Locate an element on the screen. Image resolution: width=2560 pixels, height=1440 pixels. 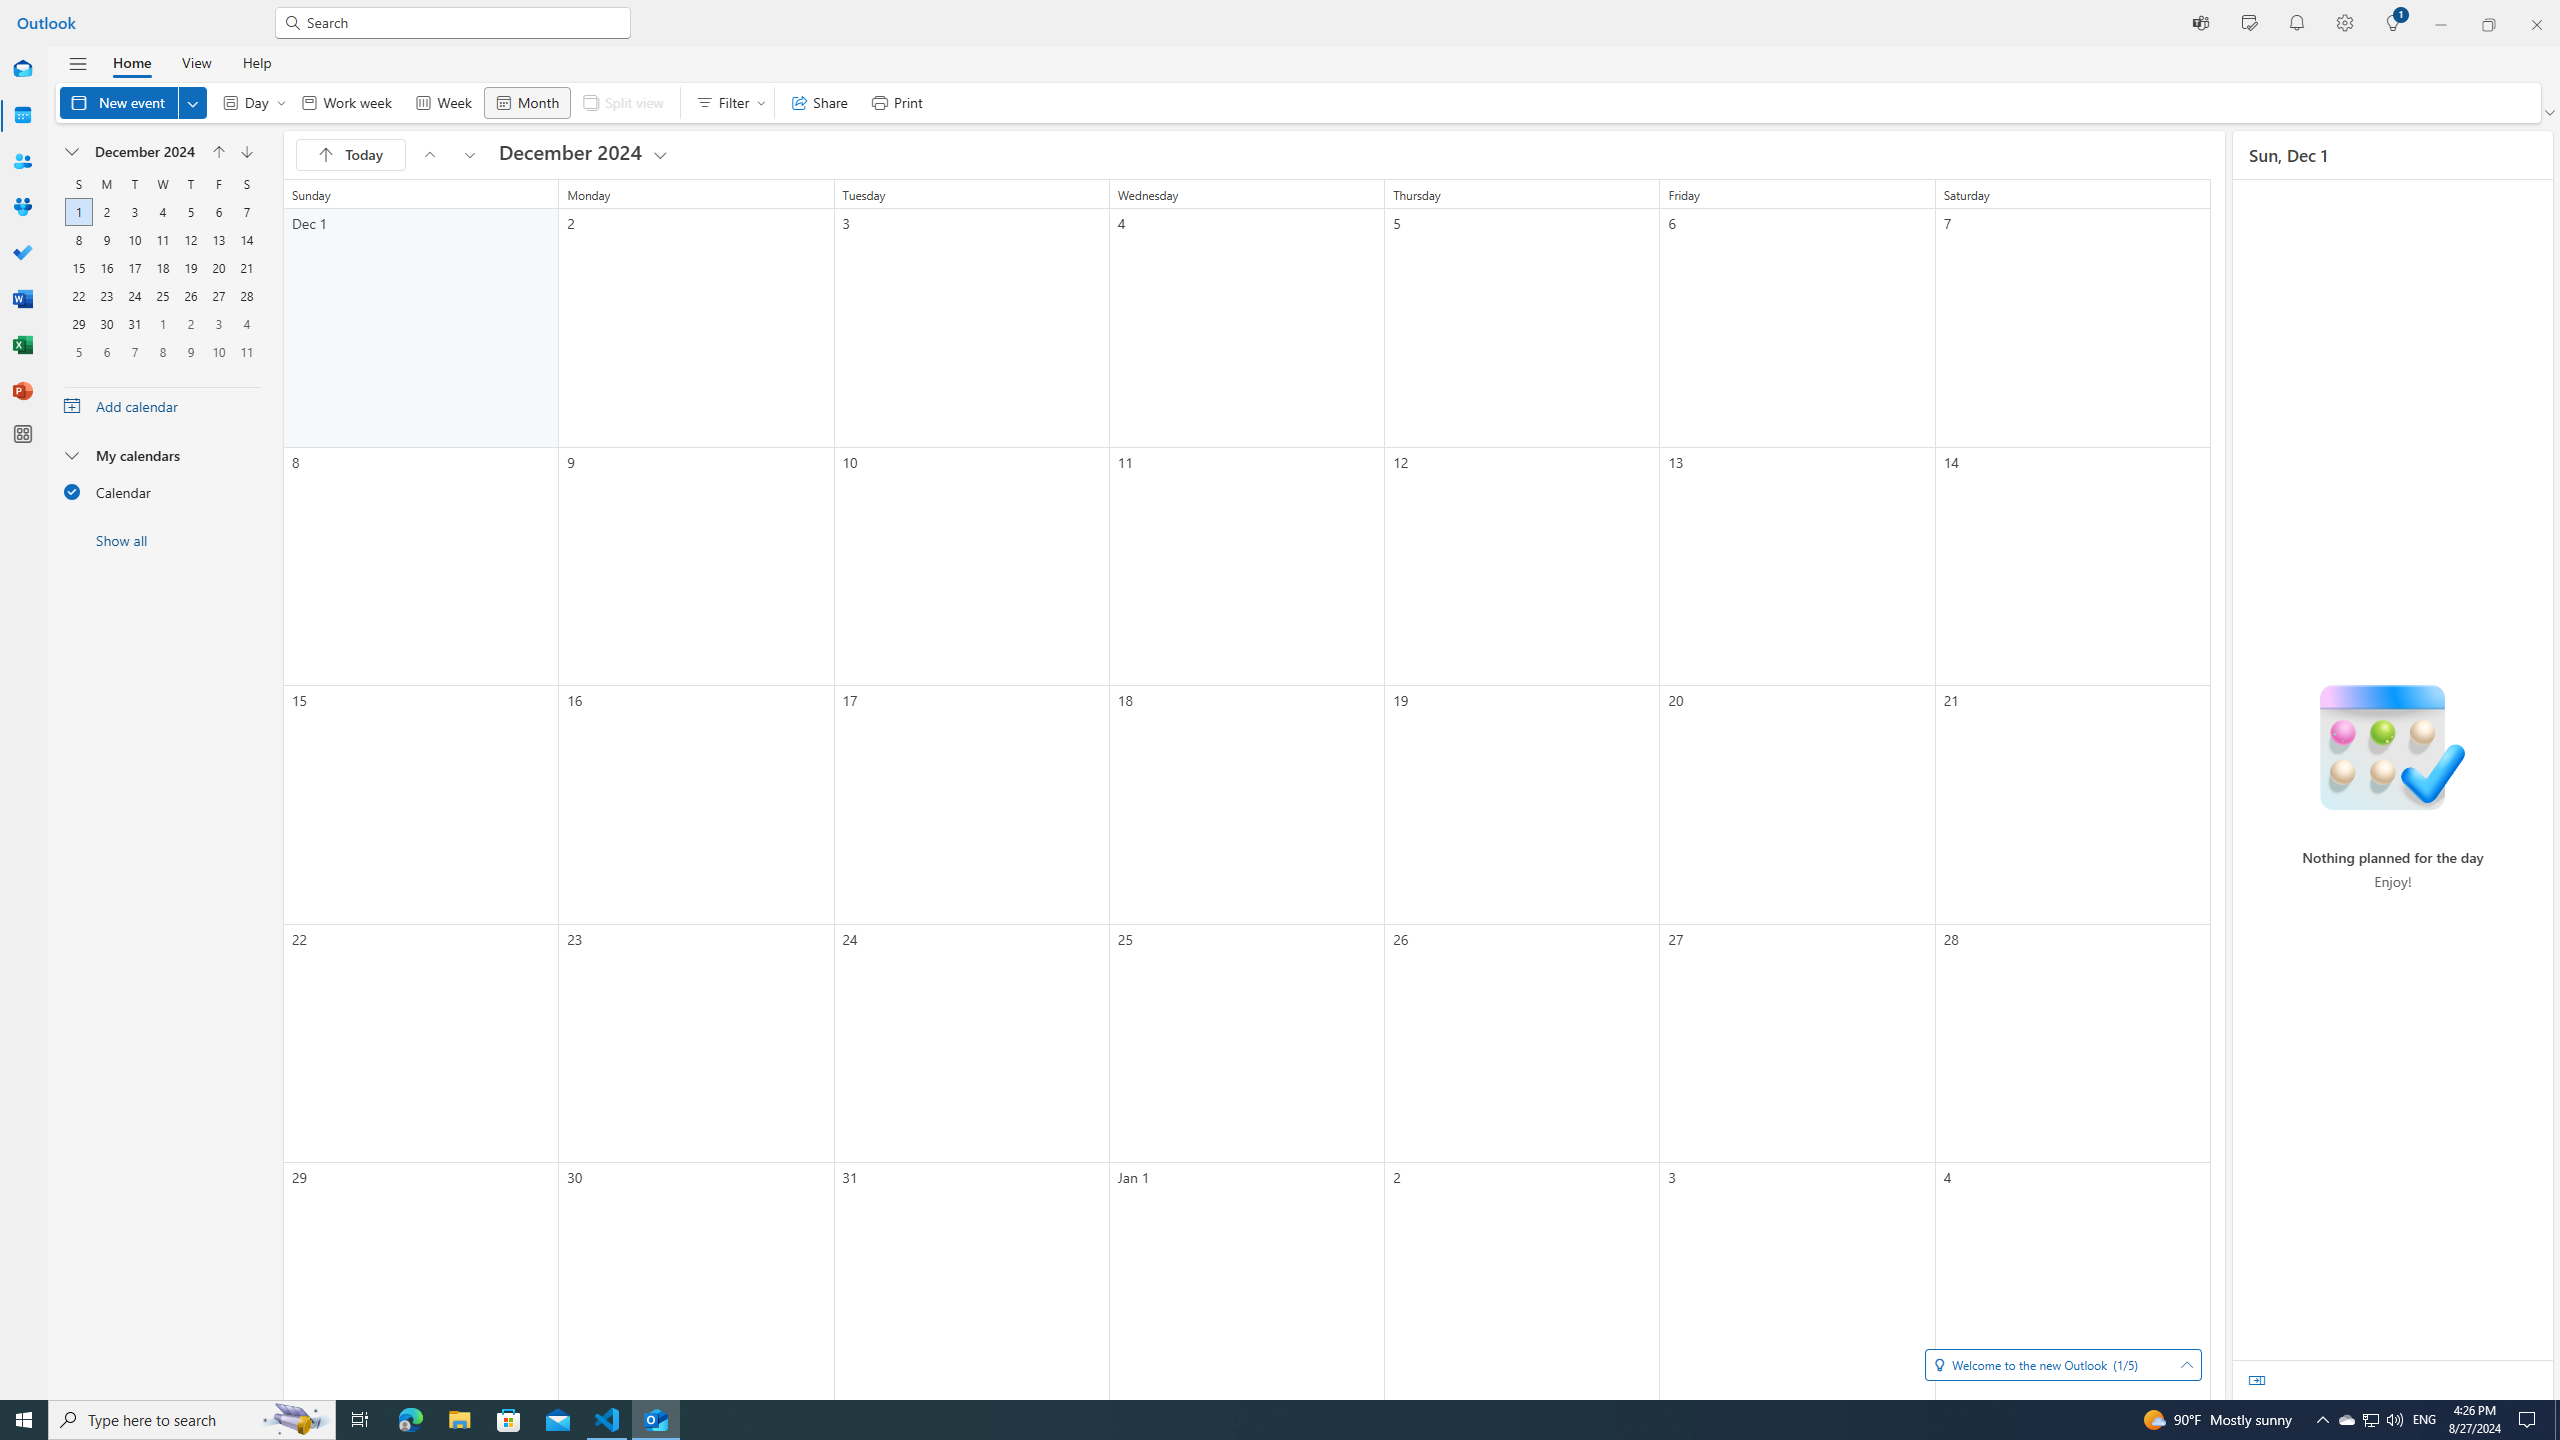
Microsoft Store is located at coordinates (509, 1420).